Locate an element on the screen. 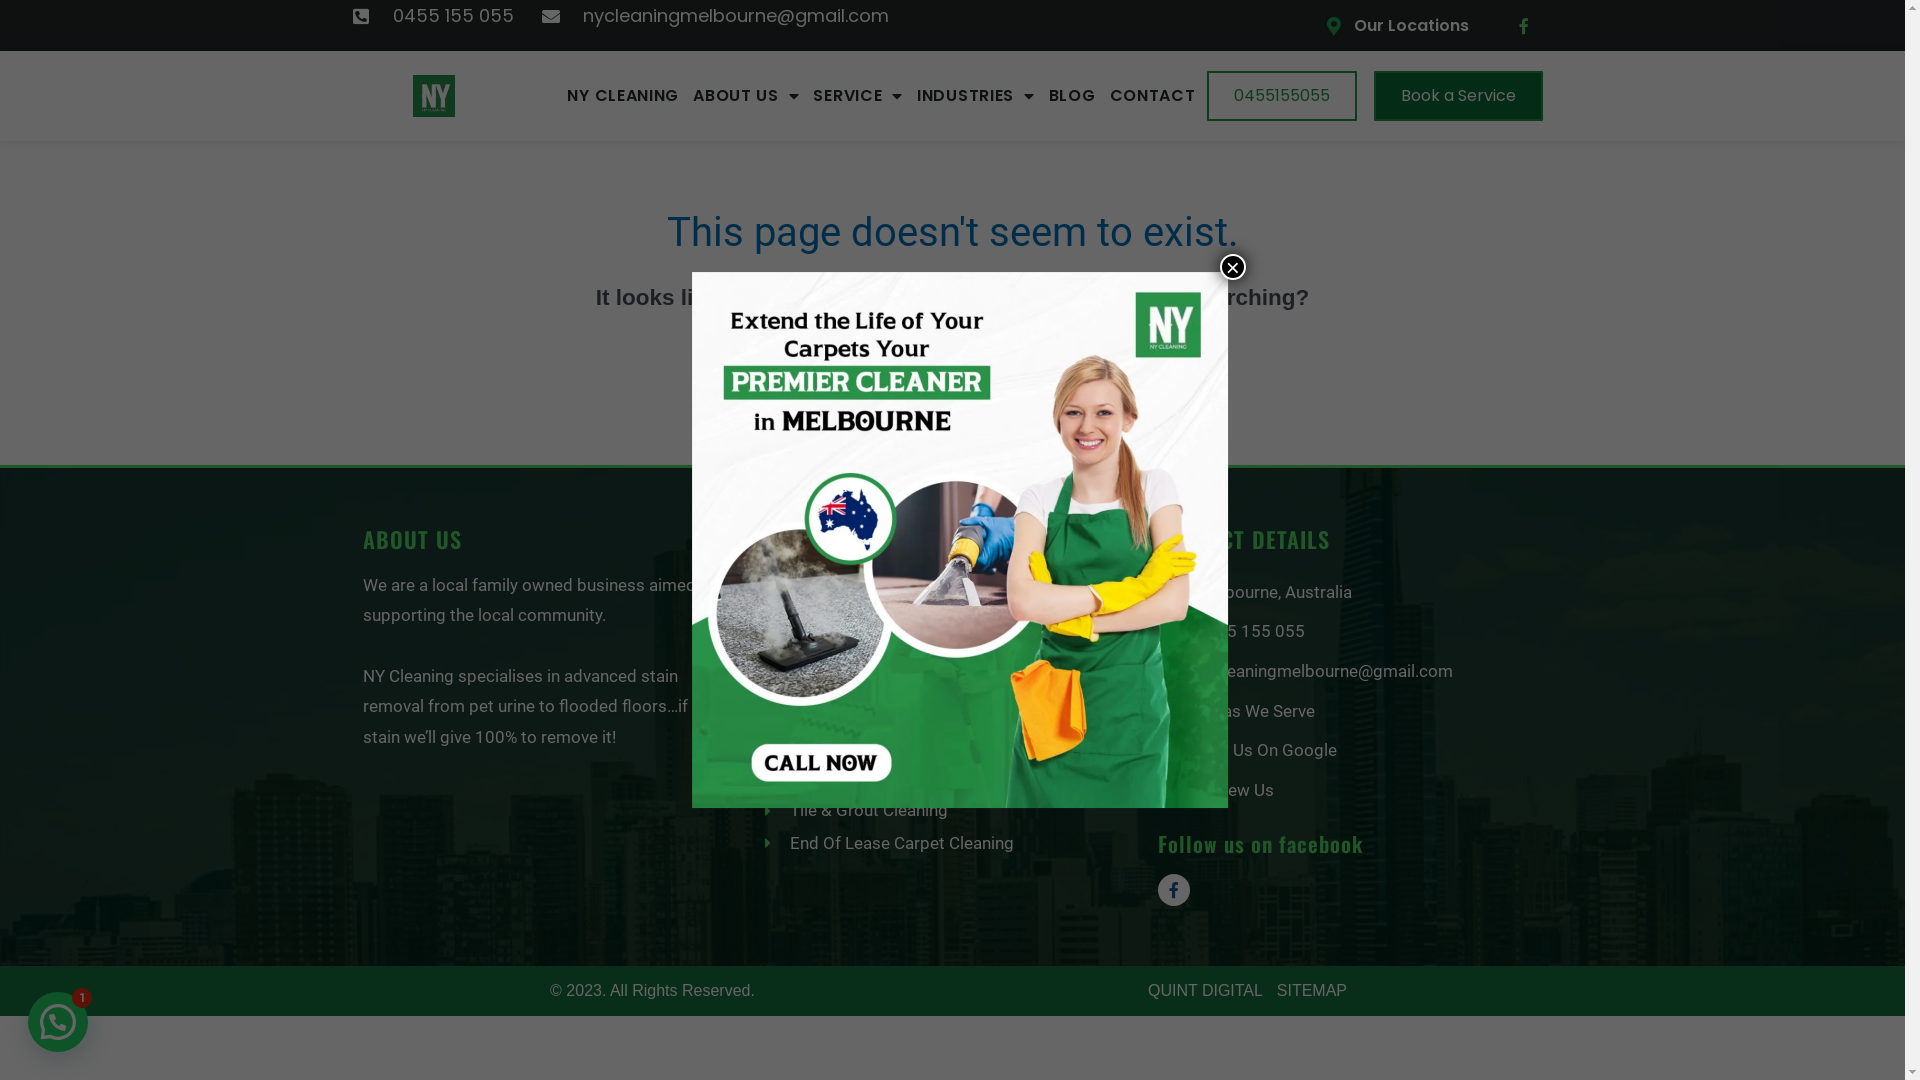 The height and width of the screenshot is (1080, 1920). QUINT DIGITAL is located at coordinates (1205, 990).